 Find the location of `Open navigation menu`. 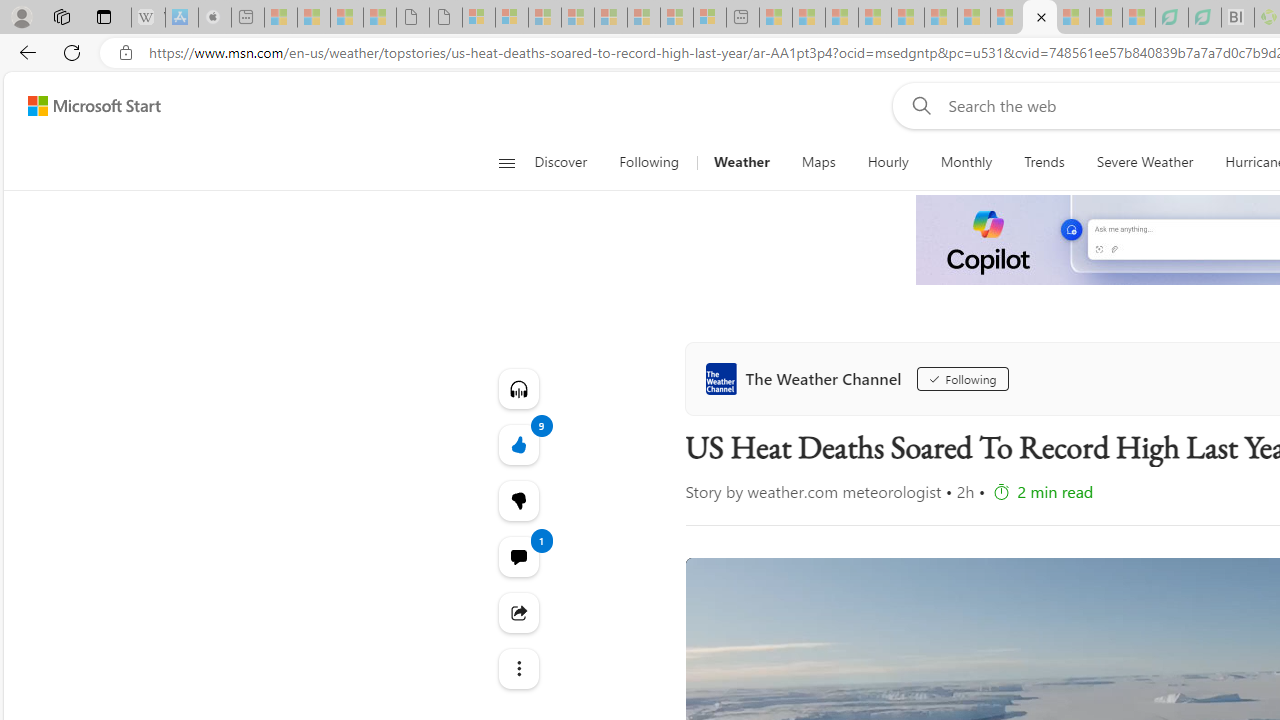

Open navigation menu is located at coordinates (506, 162).